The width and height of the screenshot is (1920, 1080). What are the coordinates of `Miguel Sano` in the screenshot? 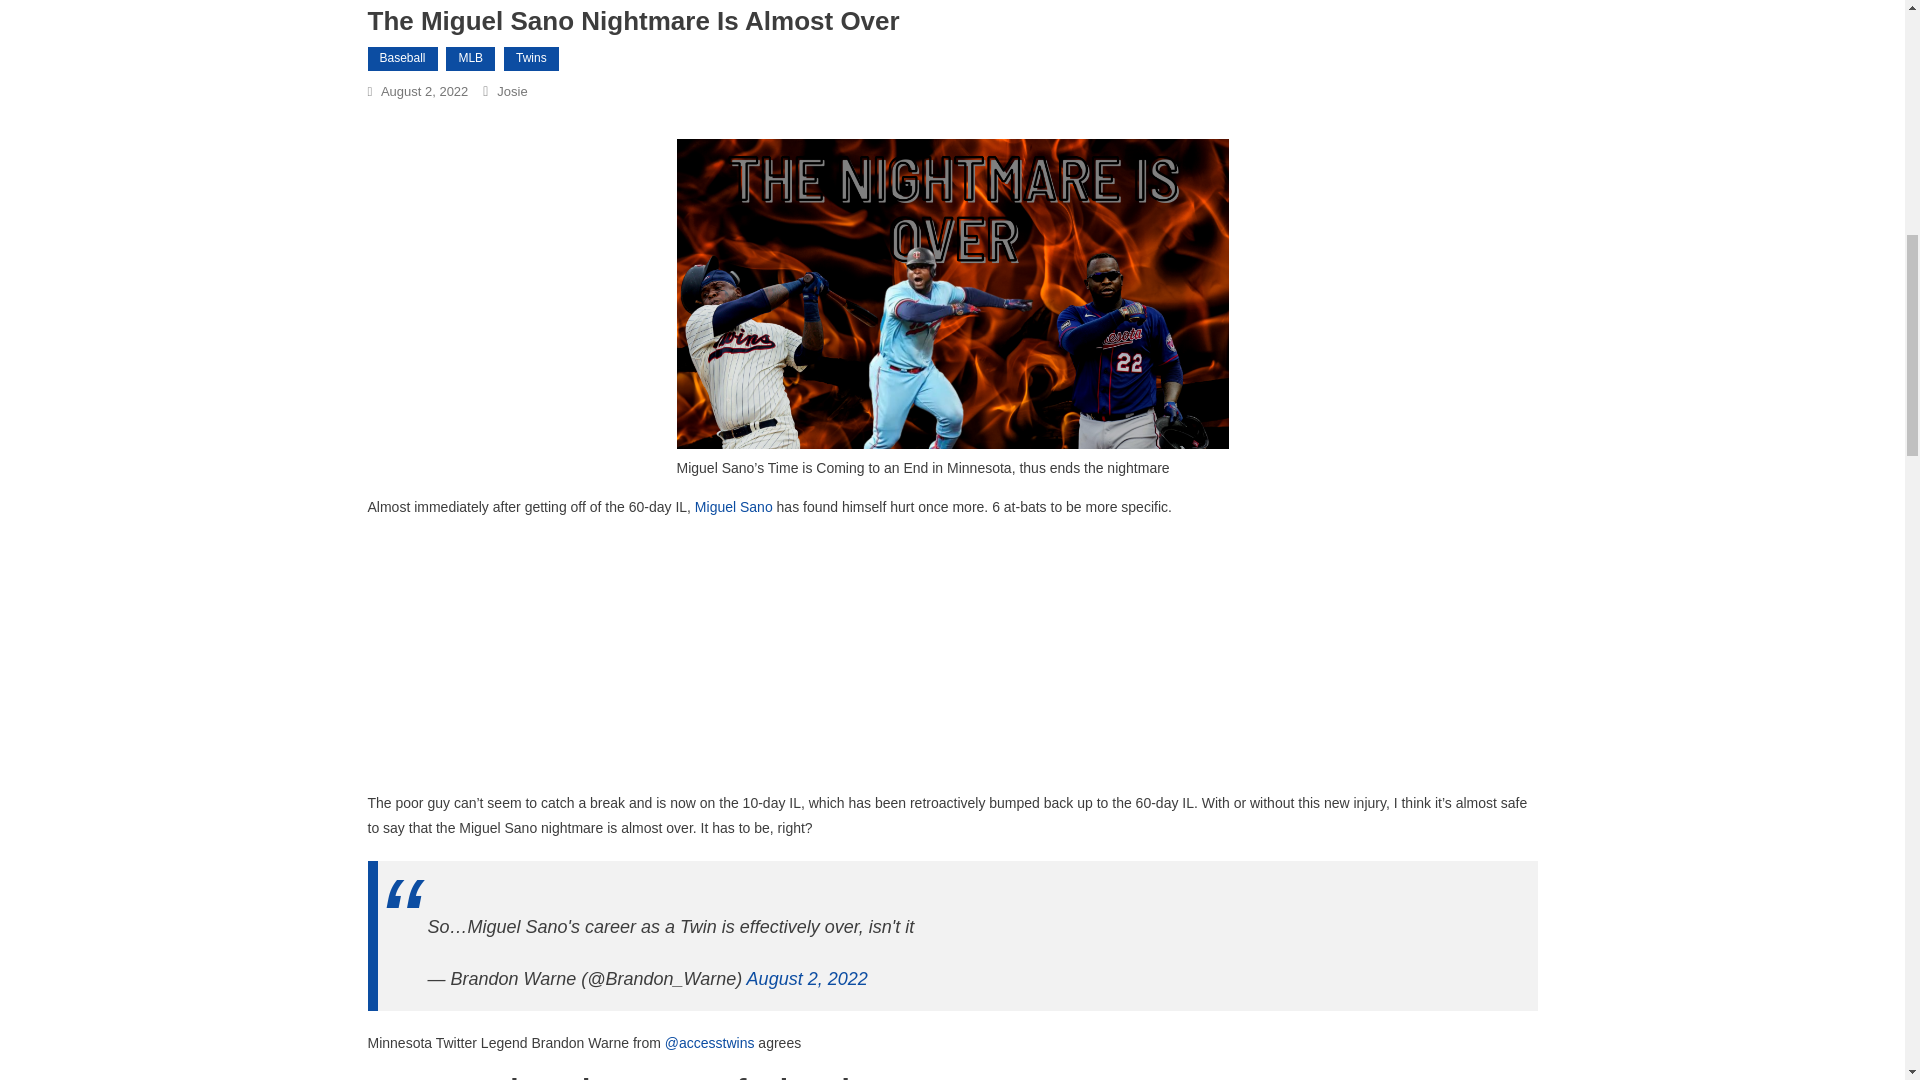 It's located at (734, 506).